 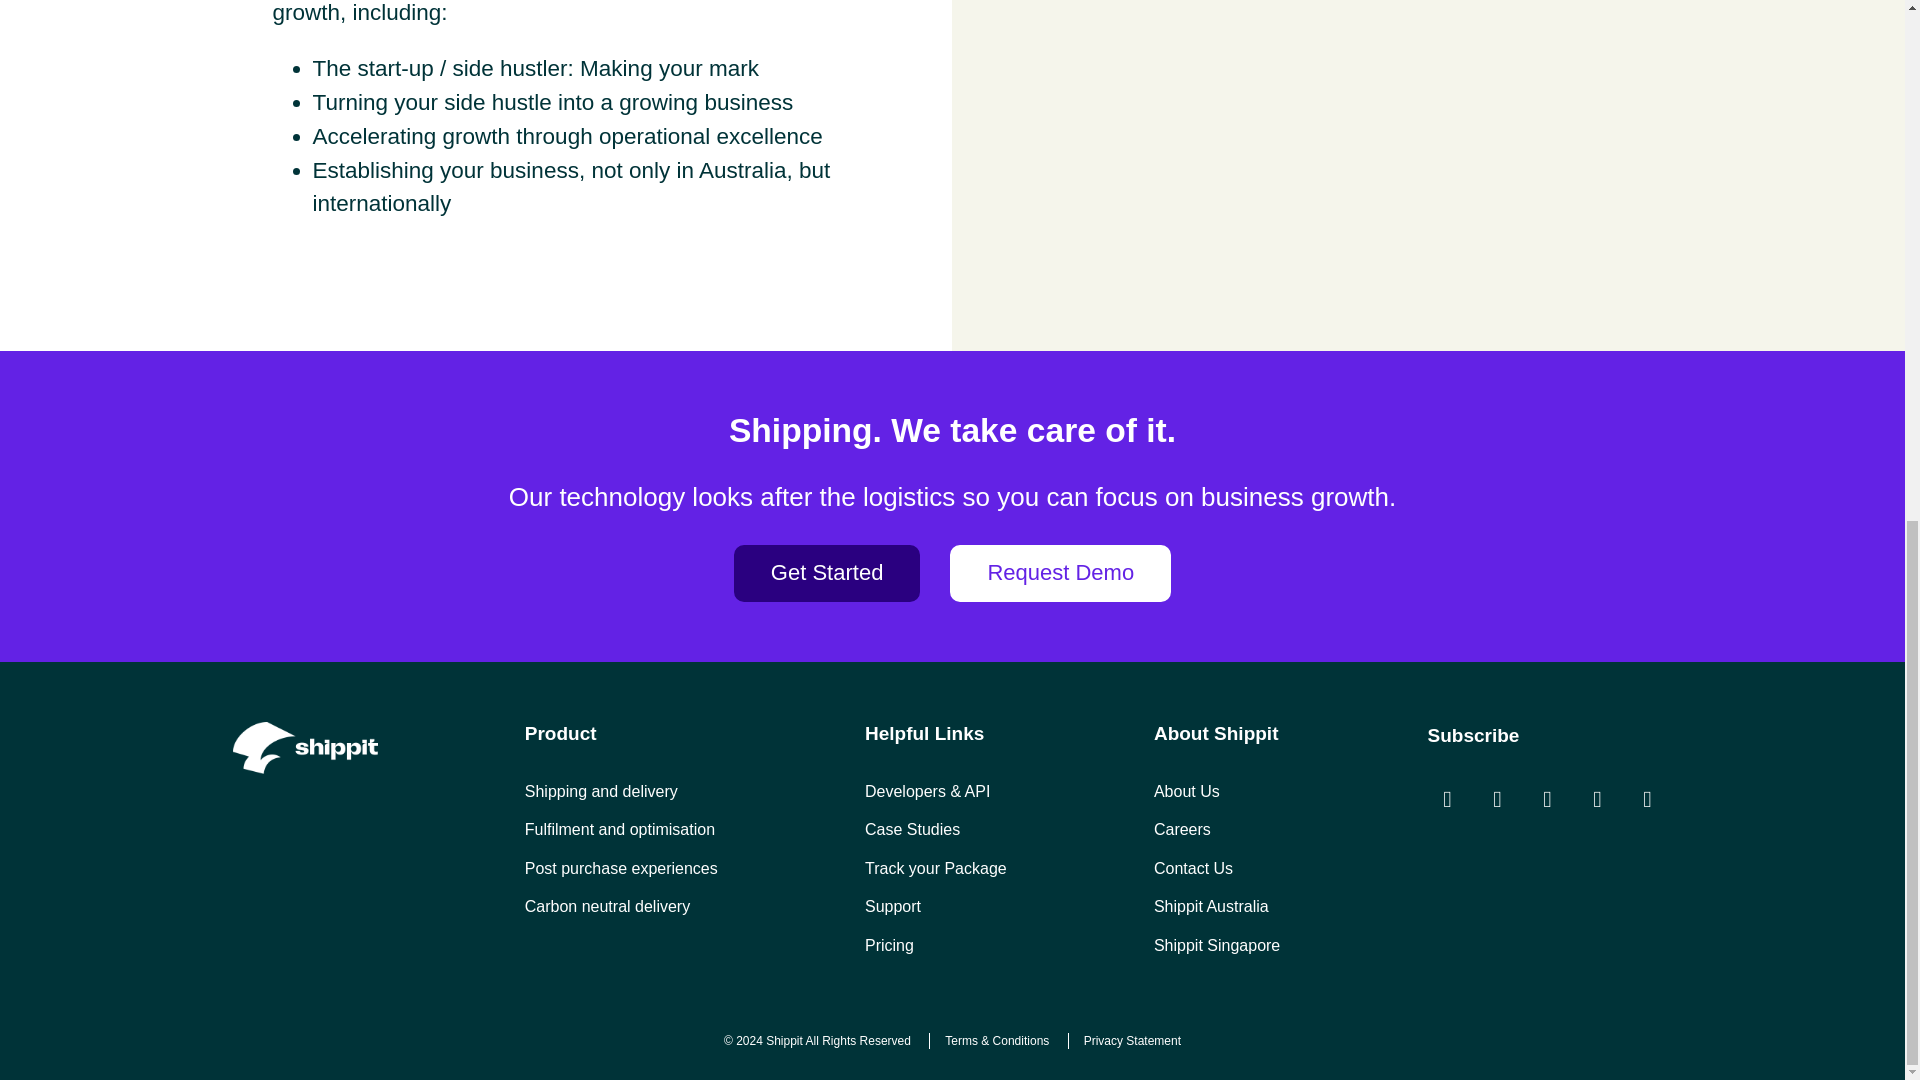 What do you see at coordinates (1548, 799) in the screenshot?
I see `Visit us on Twitter` at bounding box center [1548, 799].